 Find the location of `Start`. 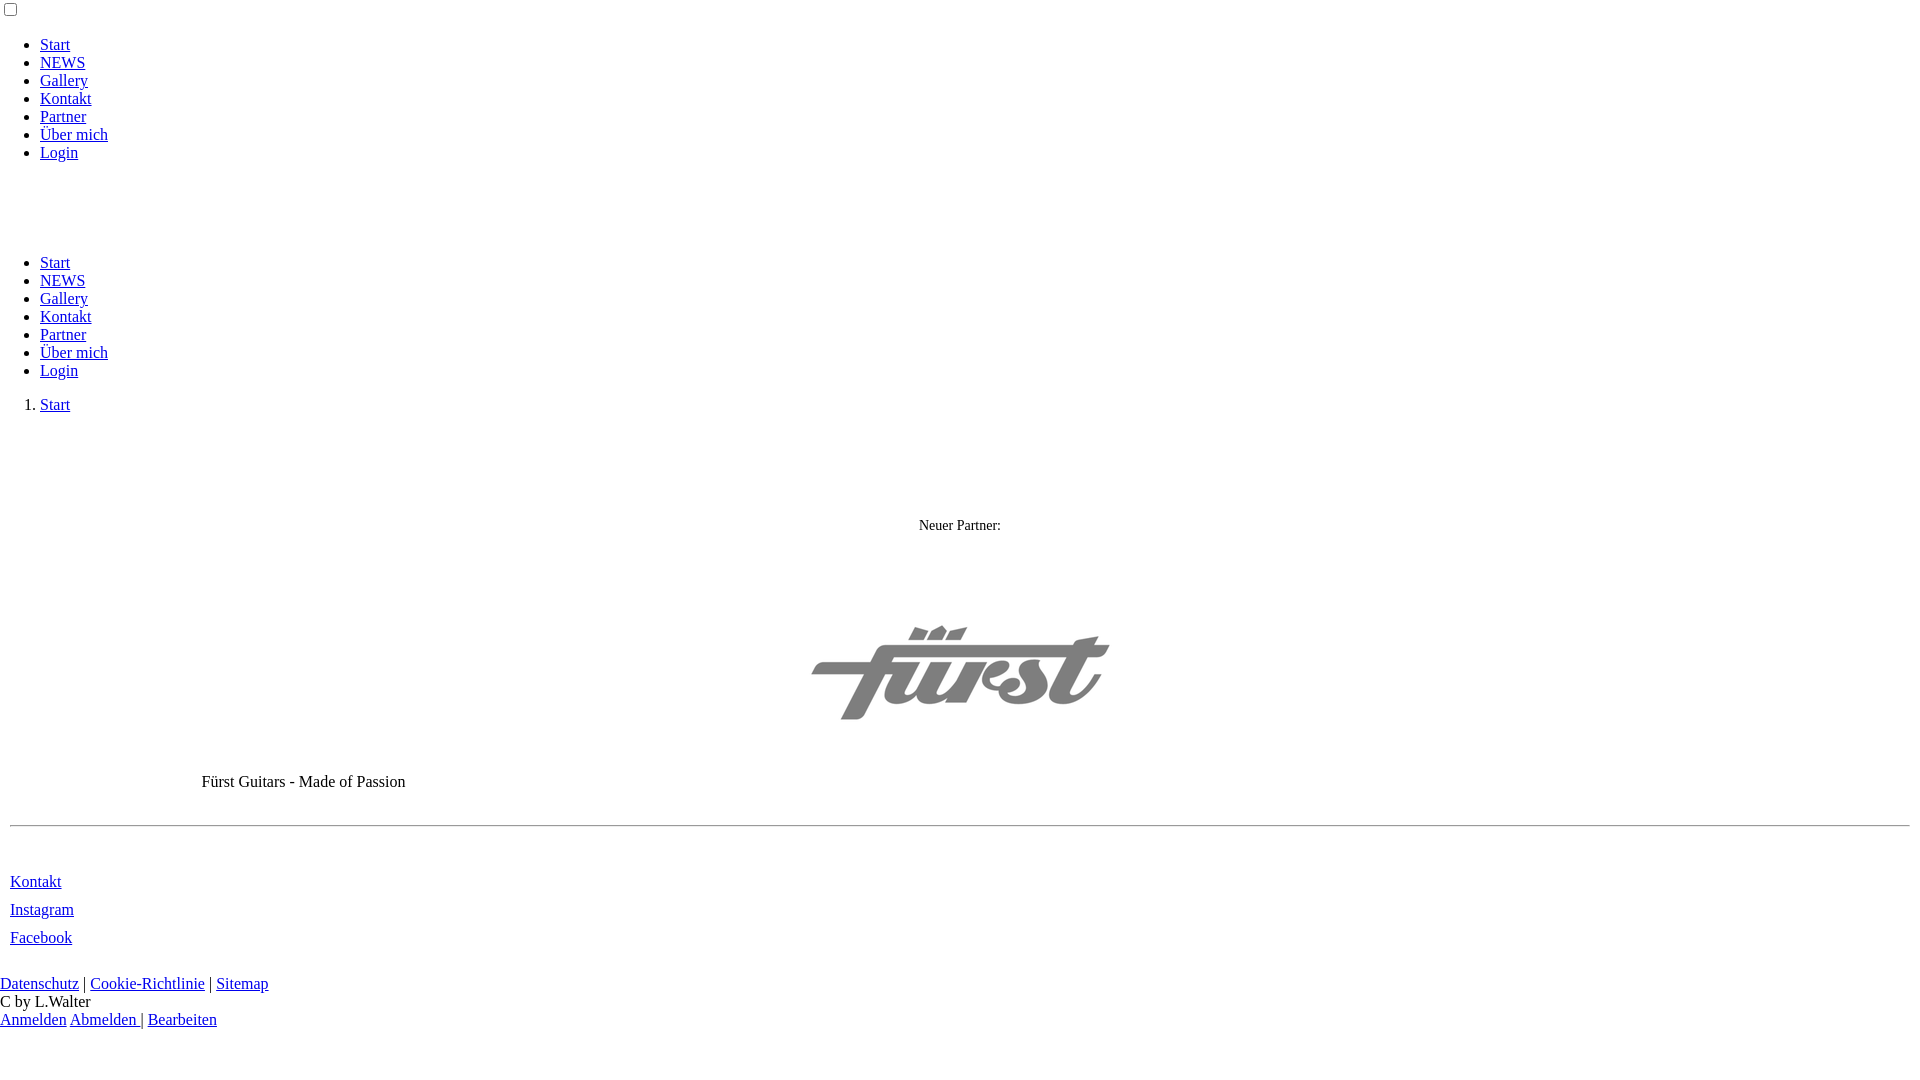

Start is located at coordinates (55, 404).